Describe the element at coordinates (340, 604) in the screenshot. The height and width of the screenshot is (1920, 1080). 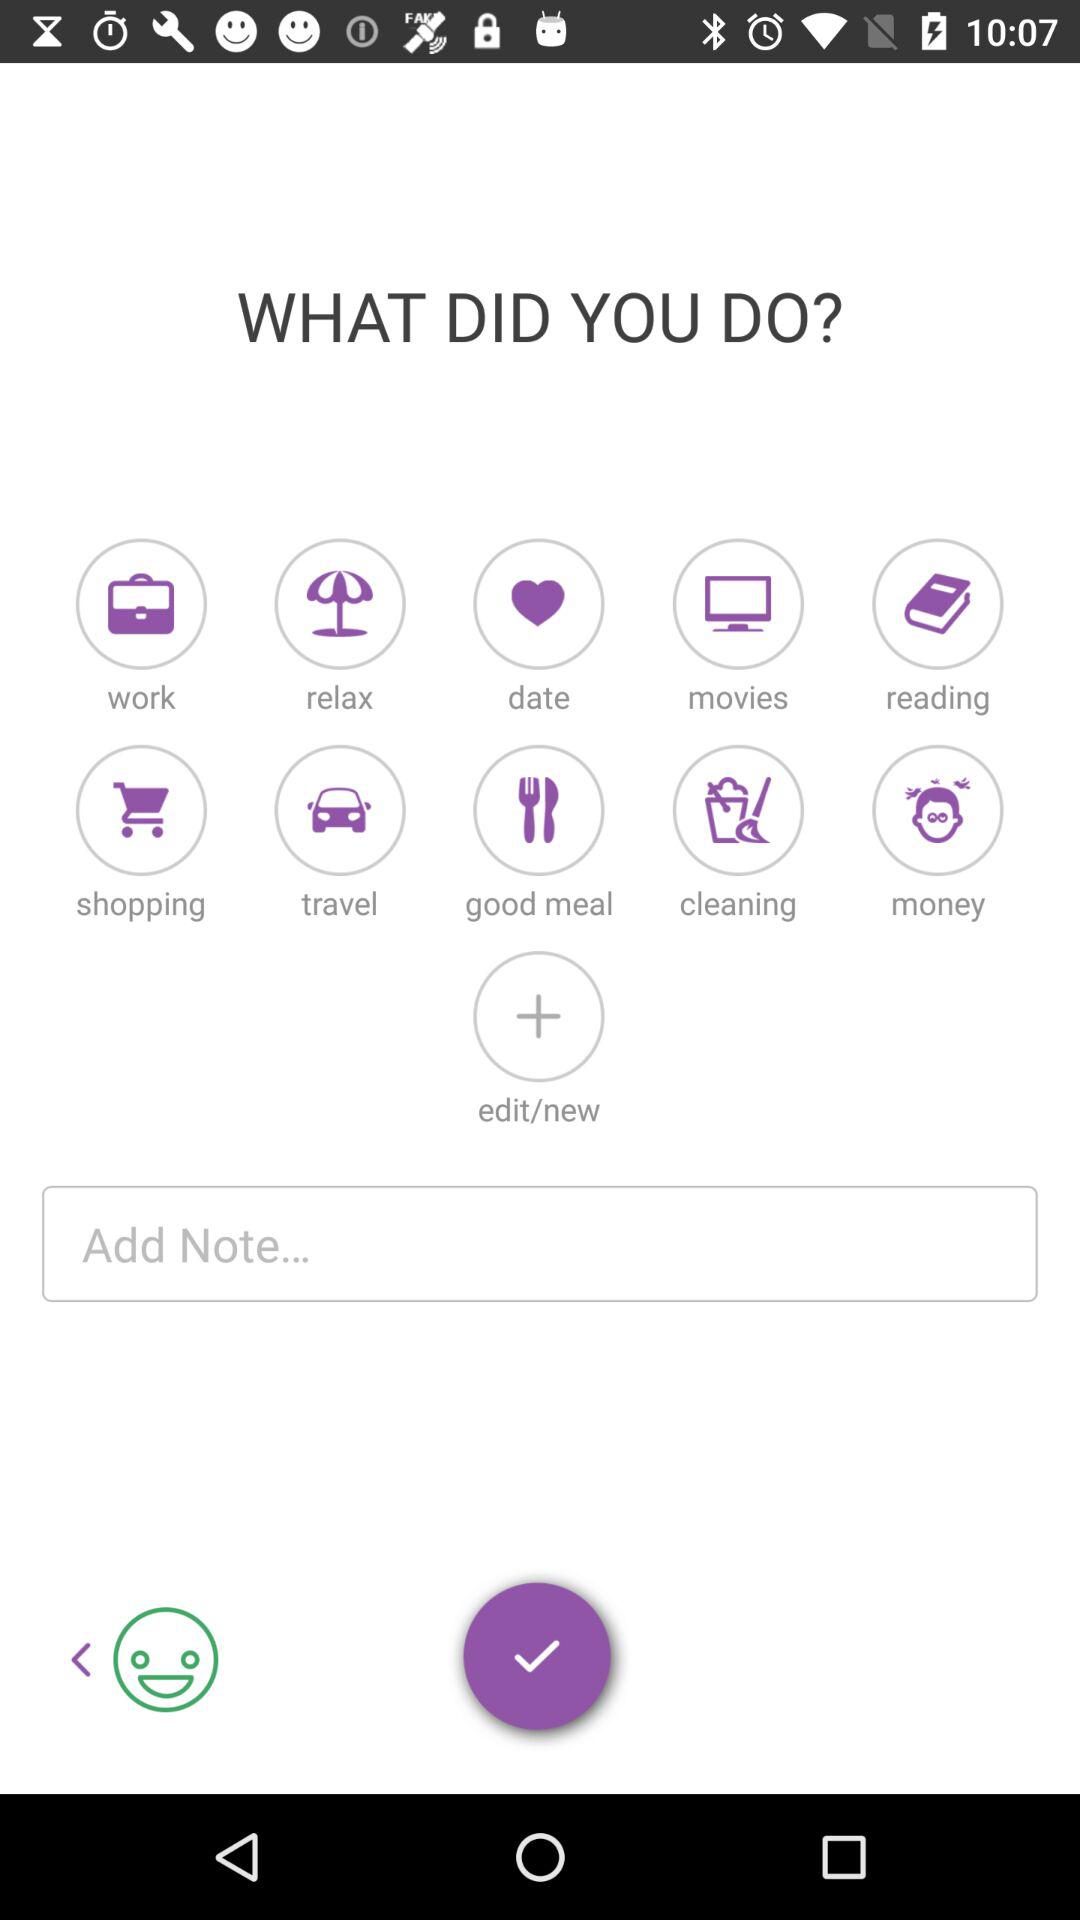
I see `indicate you relaxed` at that location.